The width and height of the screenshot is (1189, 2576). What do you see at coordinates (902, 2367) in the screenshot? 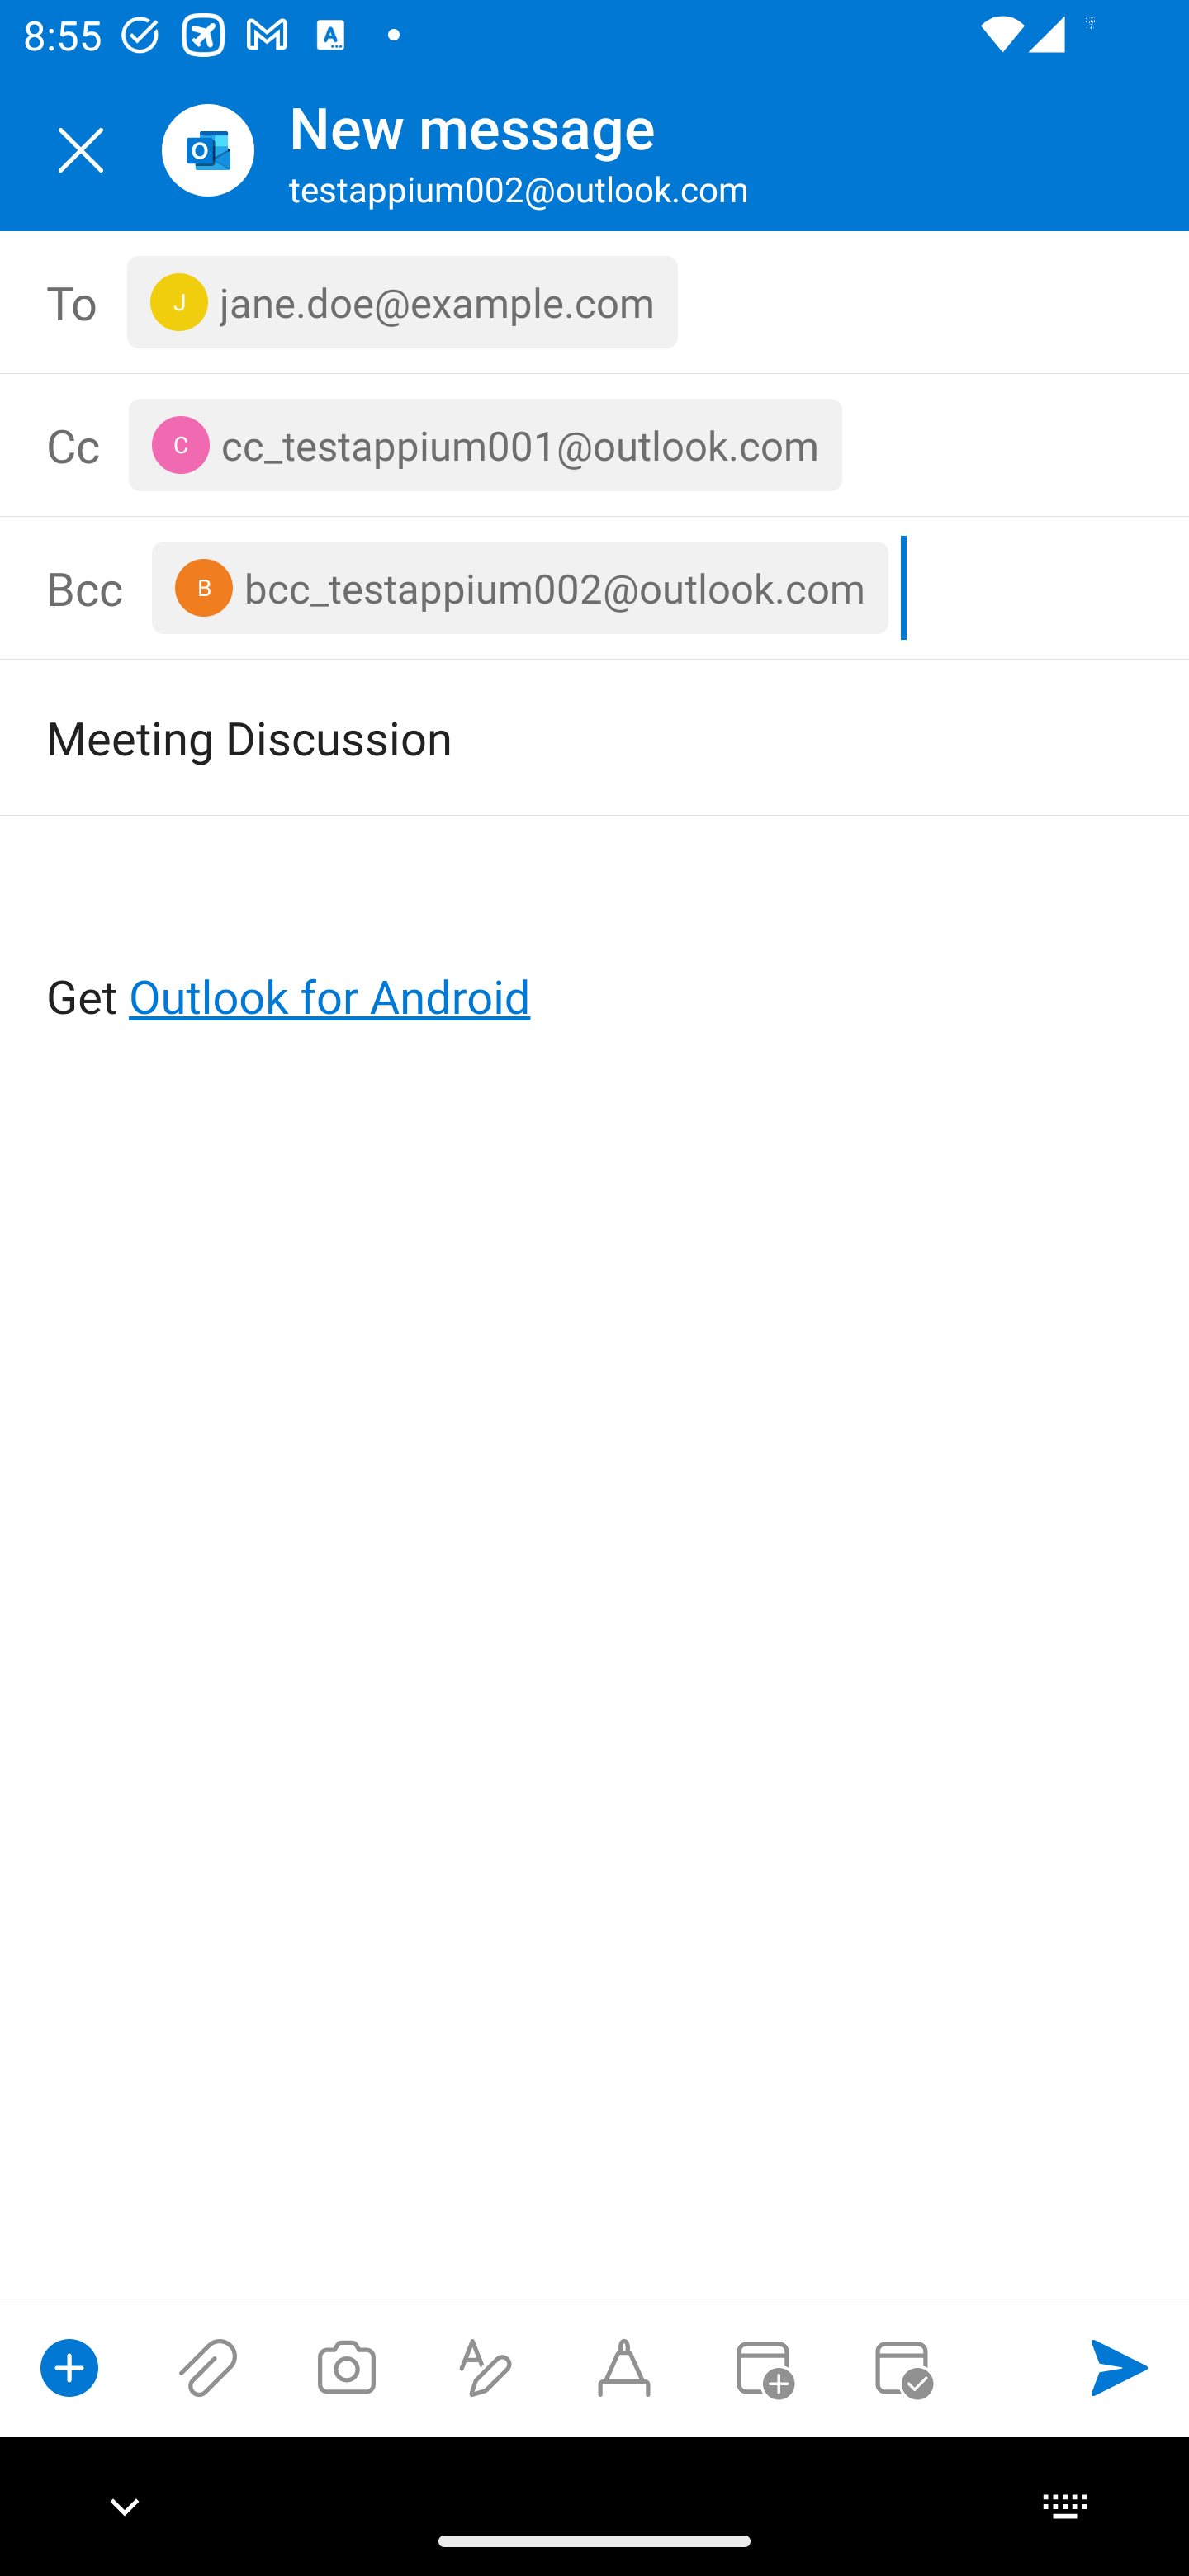
I see `Send availability` at bounding box center [902, 2367].